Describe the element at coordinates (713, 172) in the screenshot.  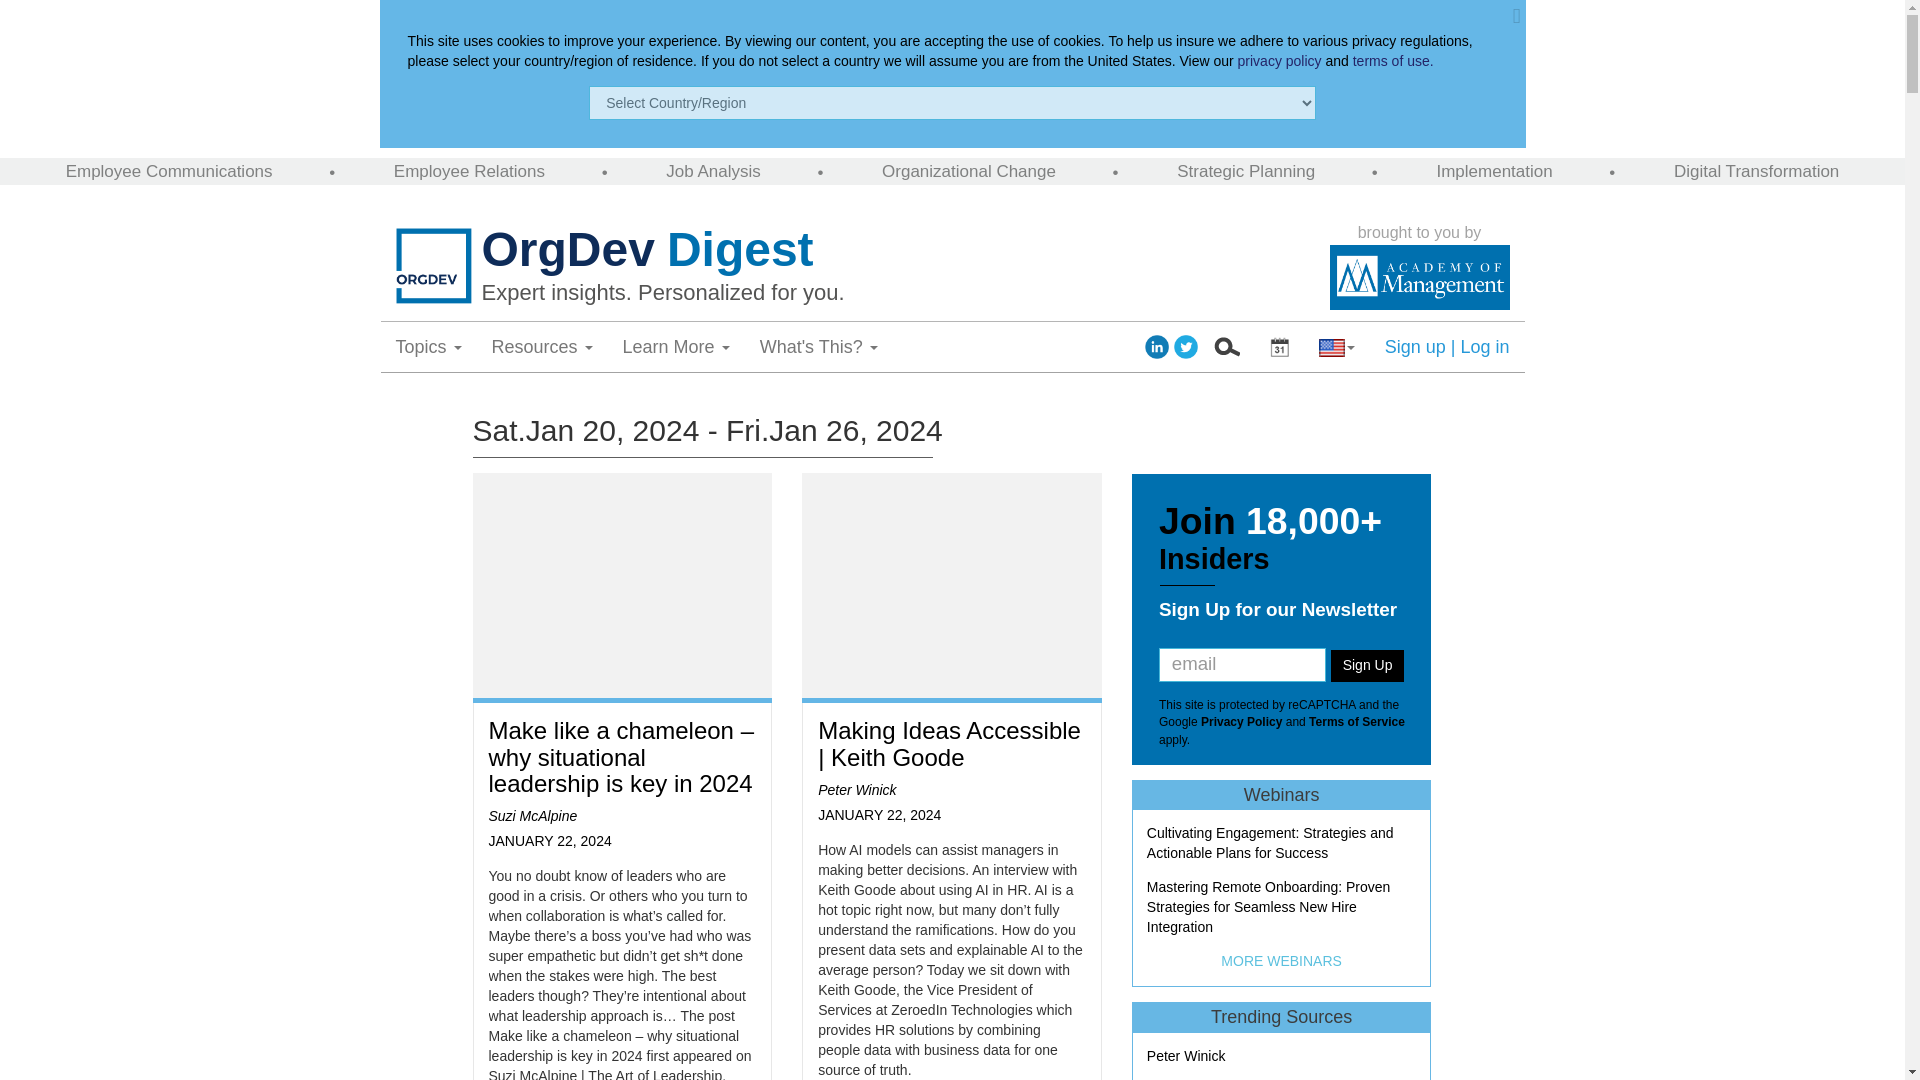
I see `Job Analysis` at that location.